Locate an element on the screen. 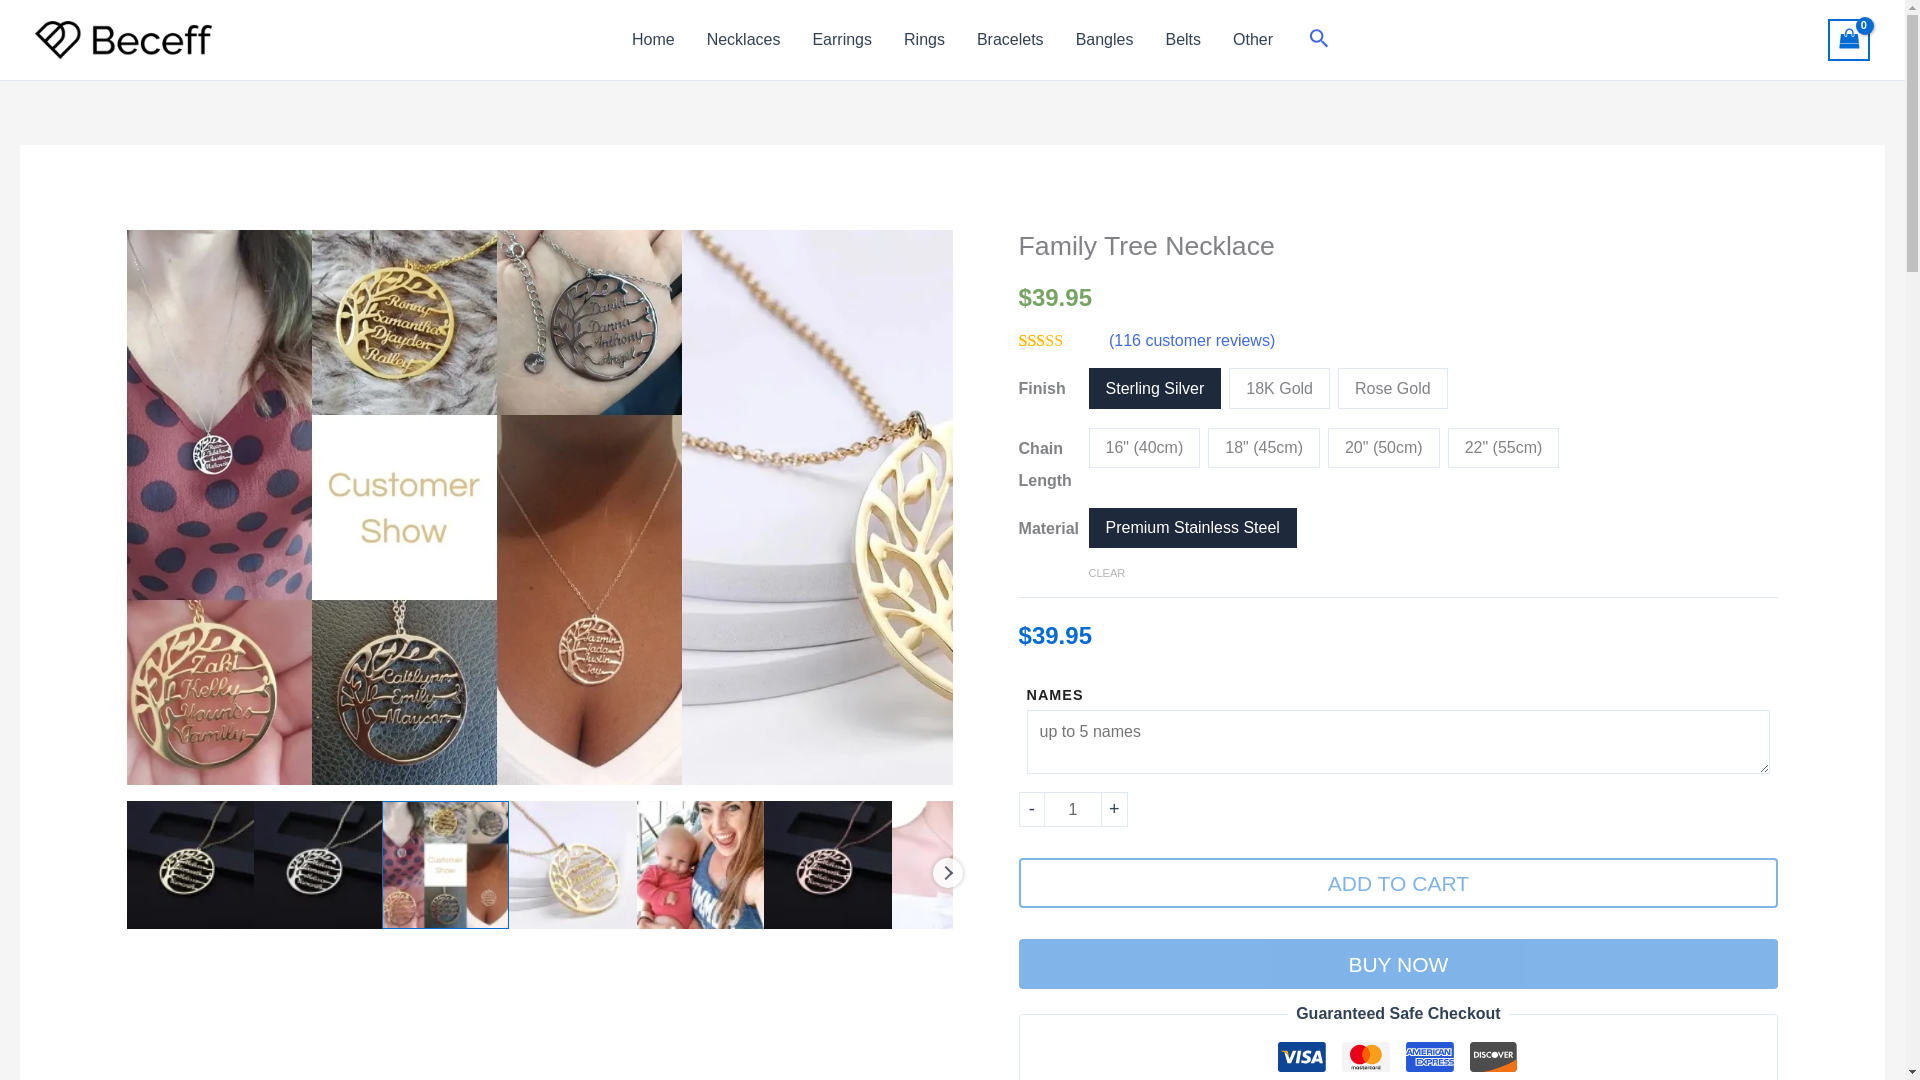 The height and width of the screenshot is (1080, 1920). Home is located at coordinates (654, 40).